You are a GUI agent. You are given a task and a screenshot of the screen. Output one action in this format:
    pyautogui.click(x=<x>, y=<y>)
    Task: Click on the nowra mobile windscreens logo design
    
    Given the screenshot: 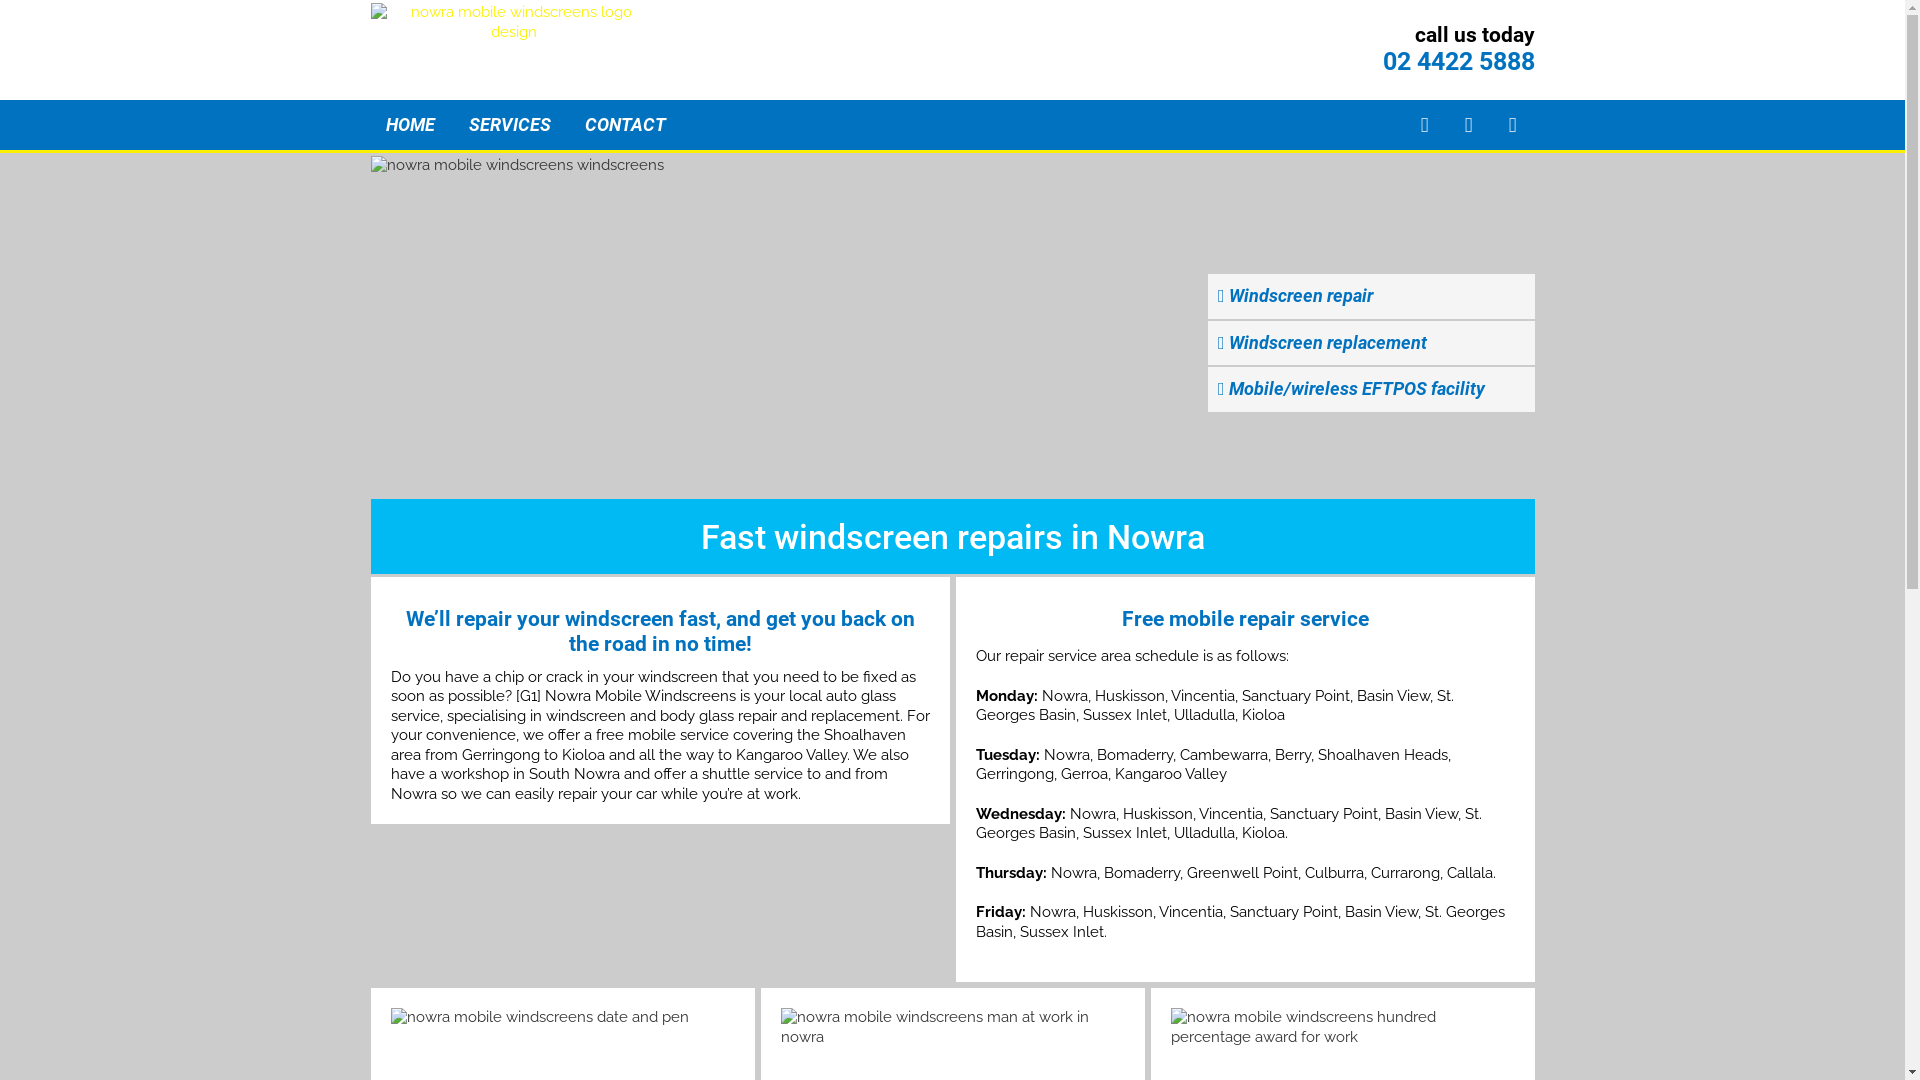 What is the action you would take?
    pyautogui.click(x=514, y=22)
    